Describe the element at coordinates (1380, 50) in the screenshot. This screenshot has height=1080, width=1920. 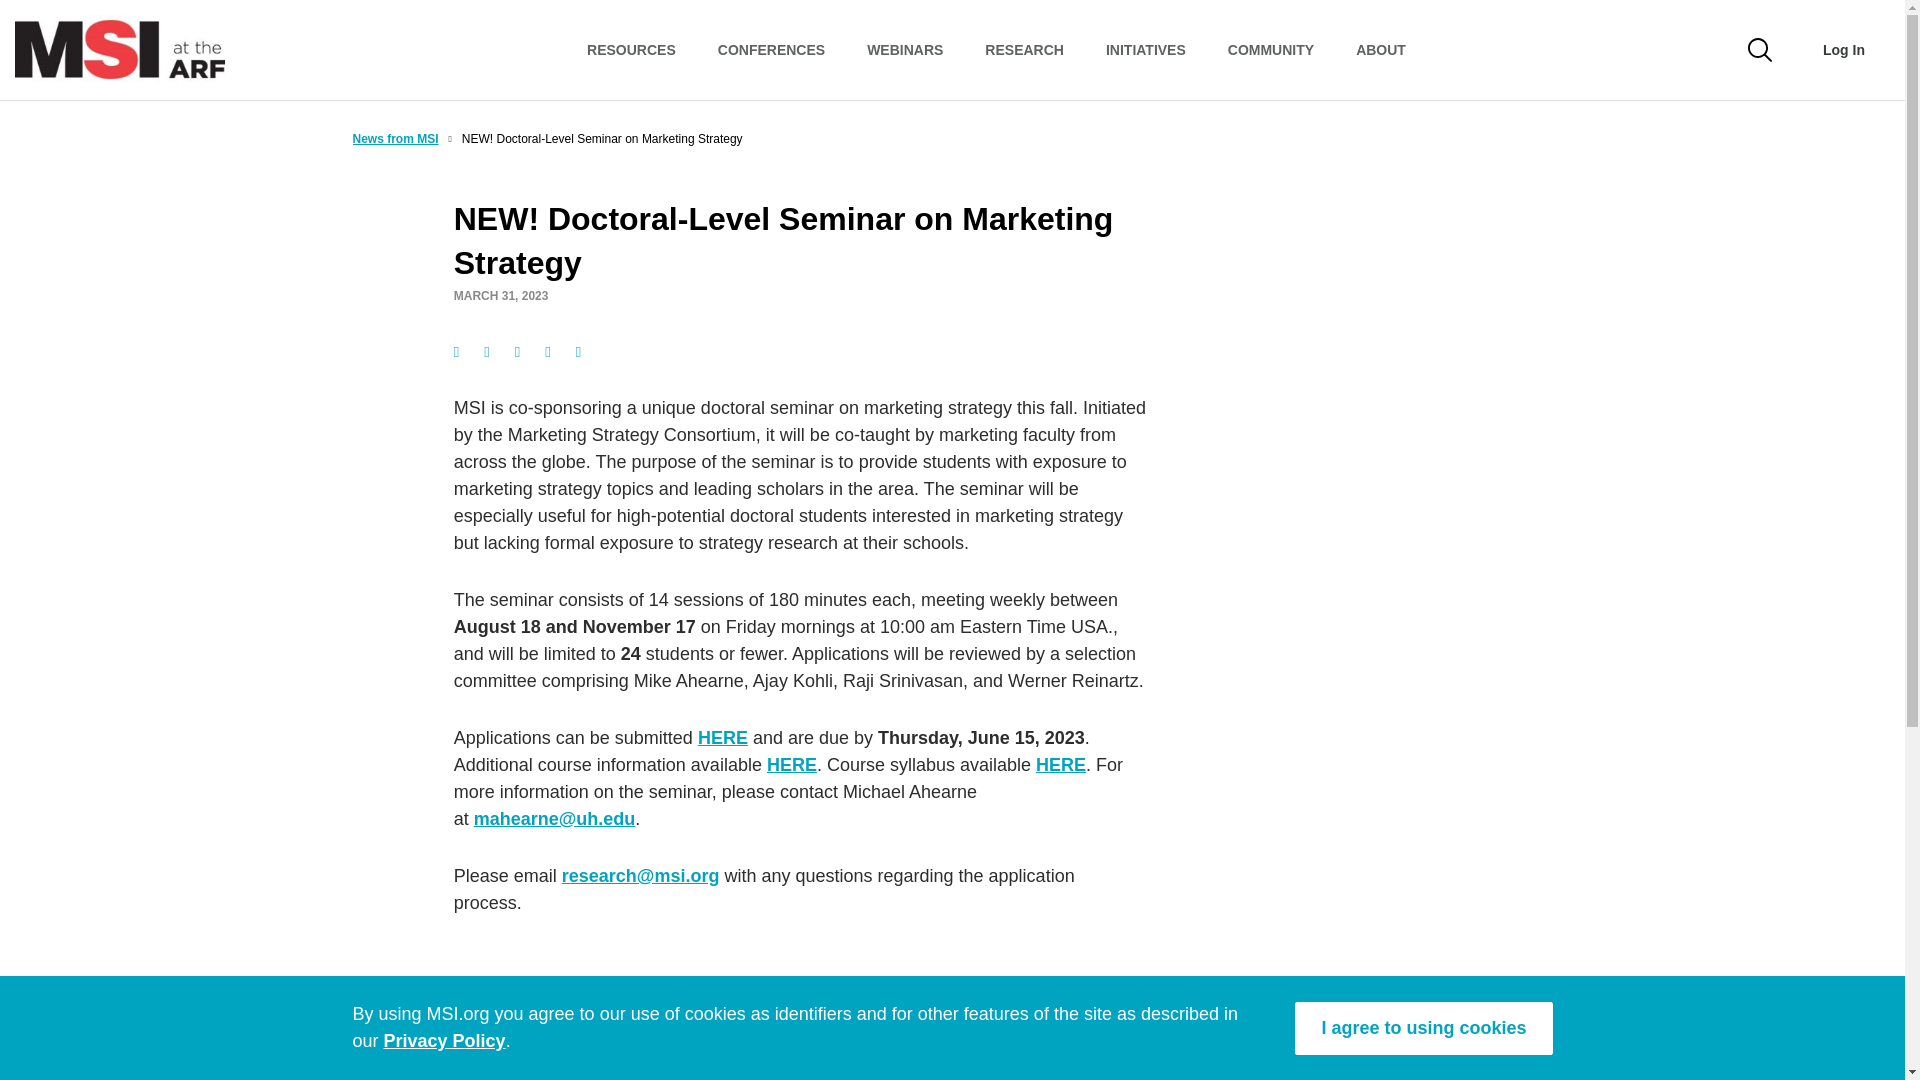
I see `ABOUT` at that location.